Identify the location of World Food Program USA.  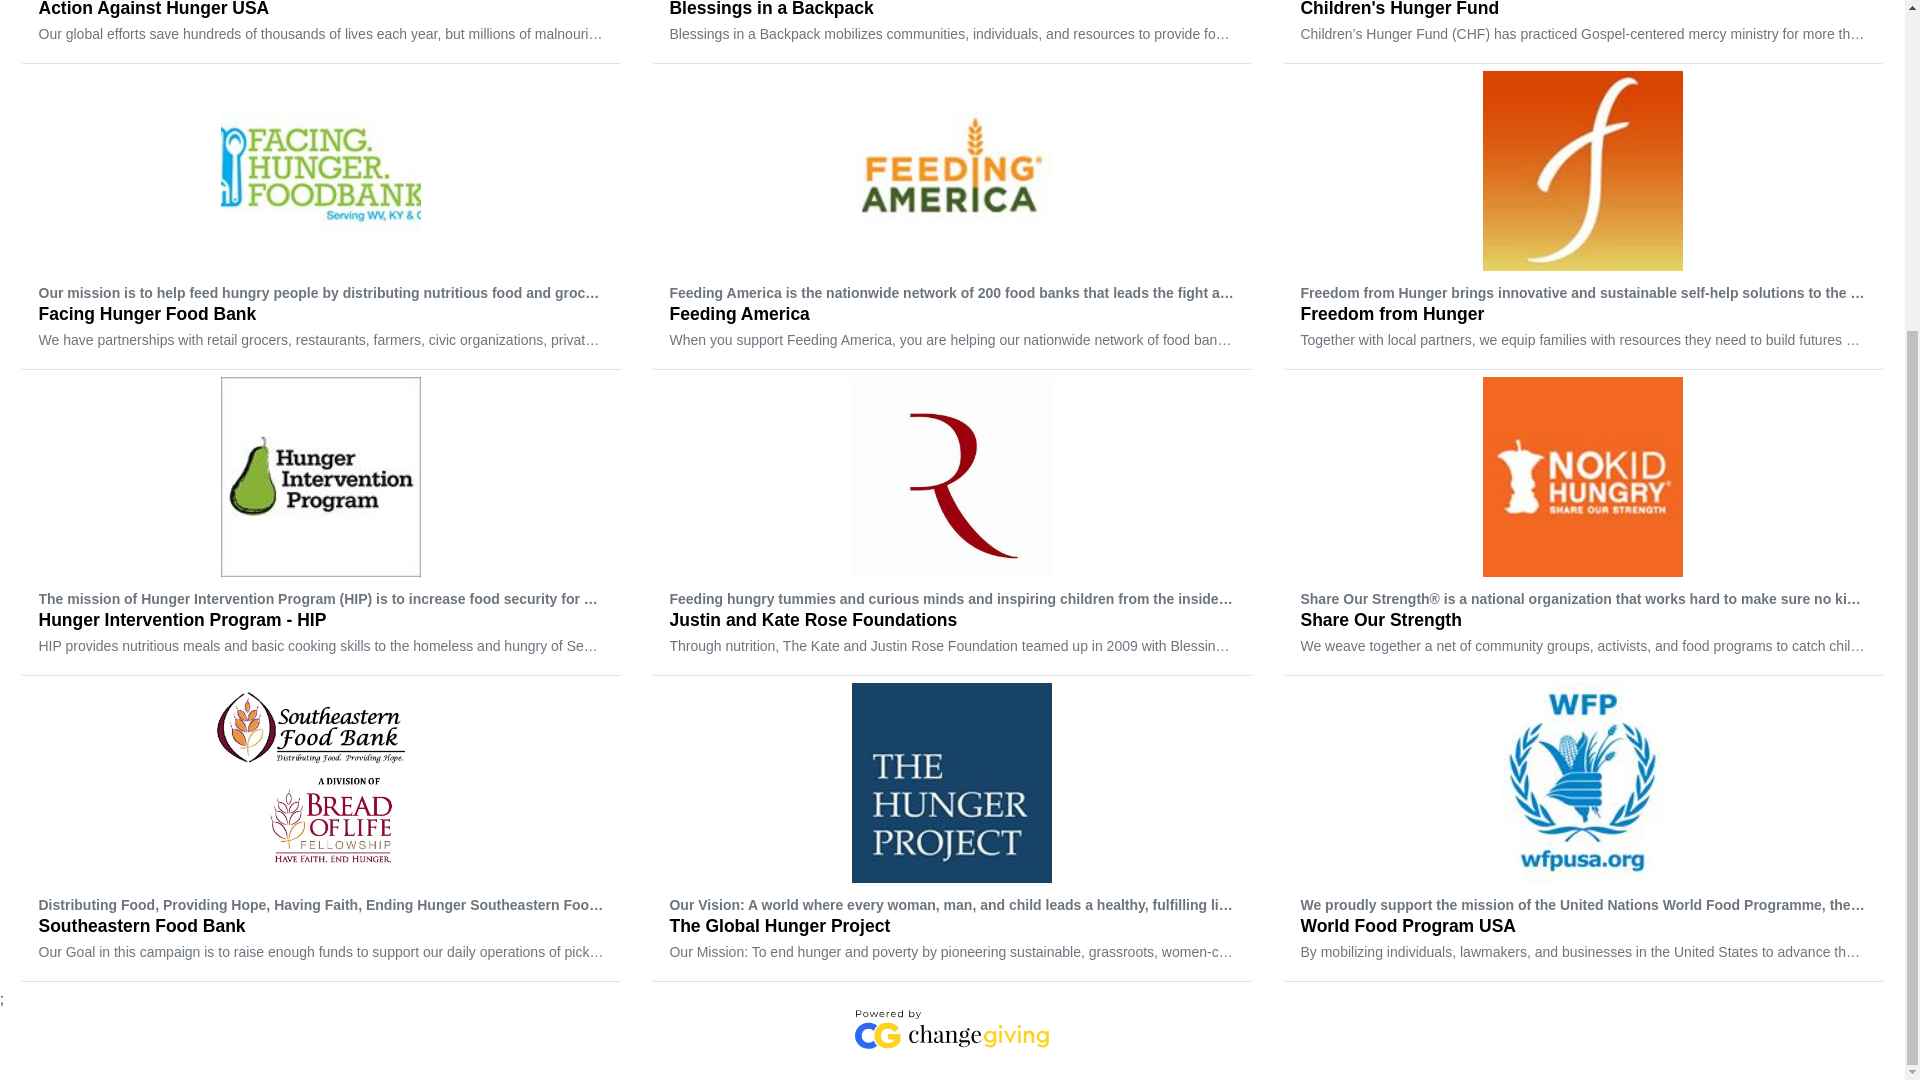
(1582, 836).